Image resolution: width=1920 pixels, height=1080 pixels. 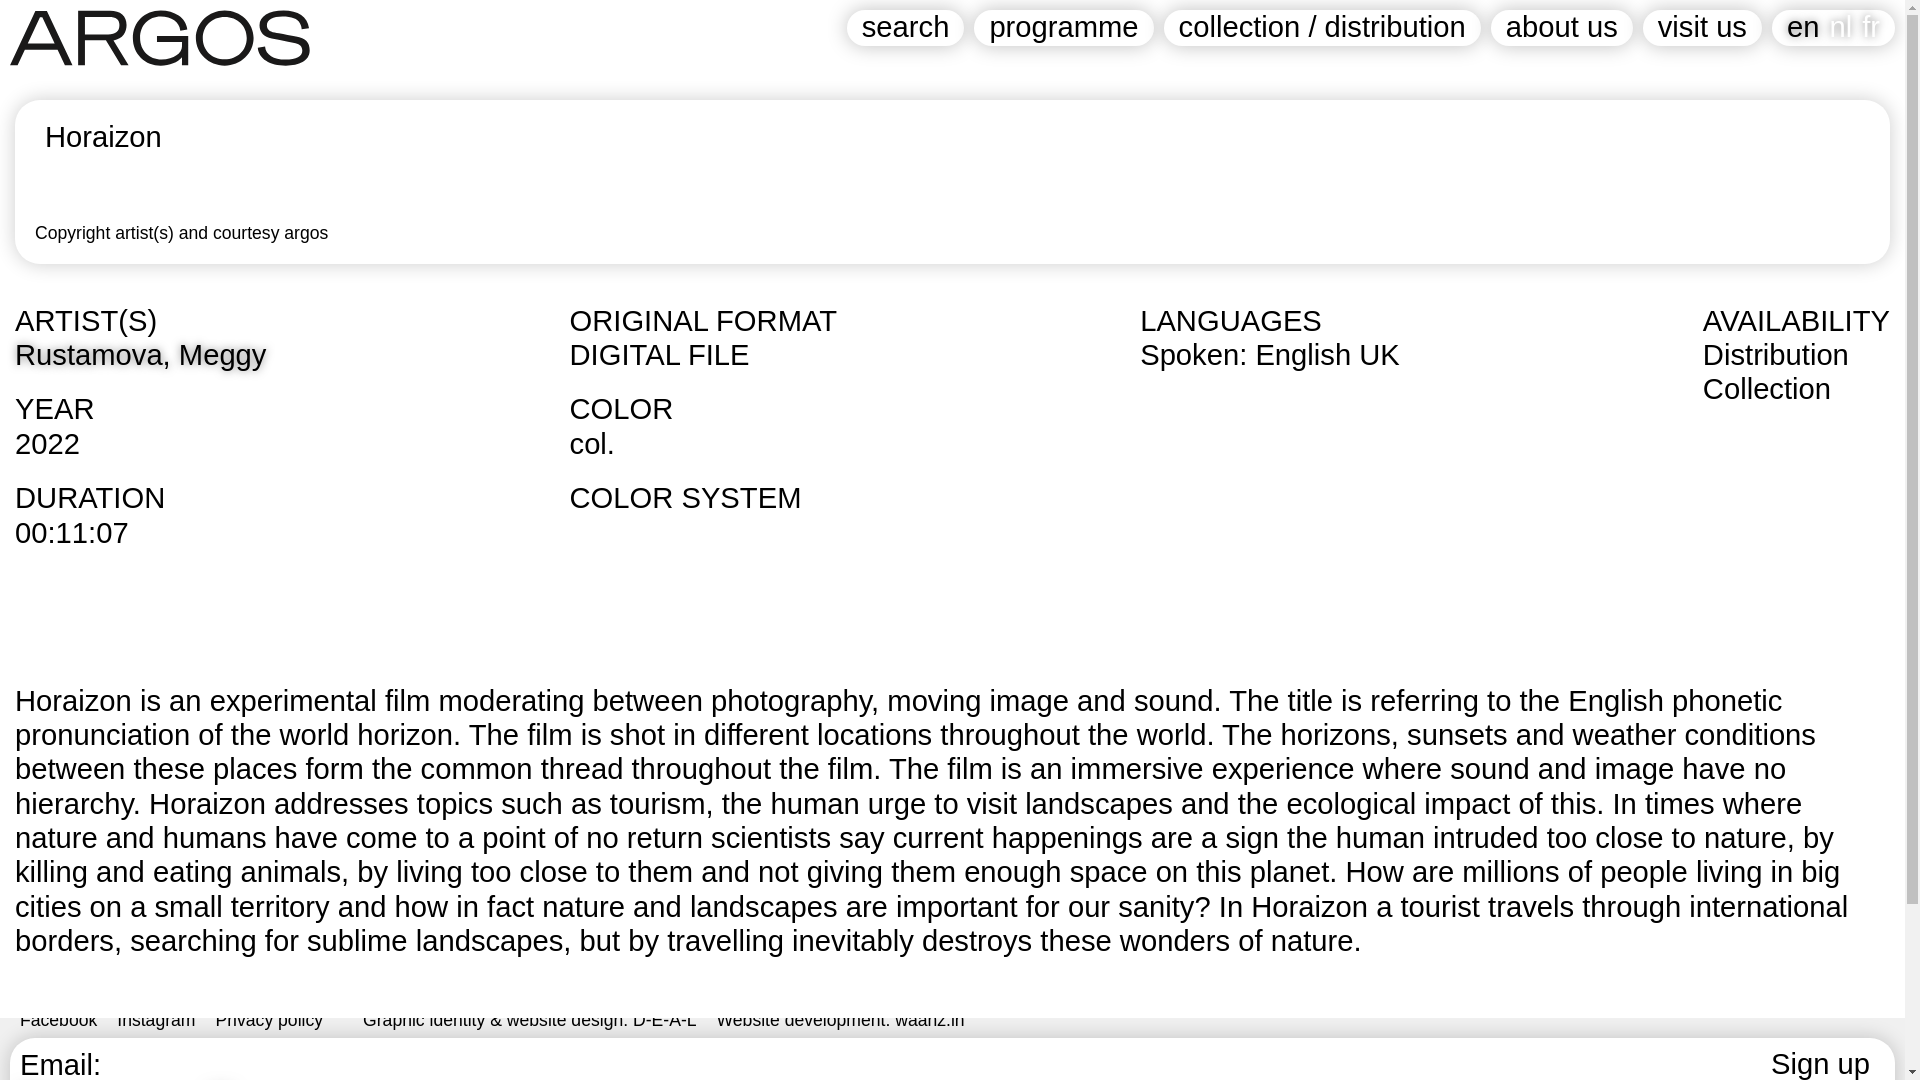 I want to click on D-E-A-L, so click(x=664, y=1020).